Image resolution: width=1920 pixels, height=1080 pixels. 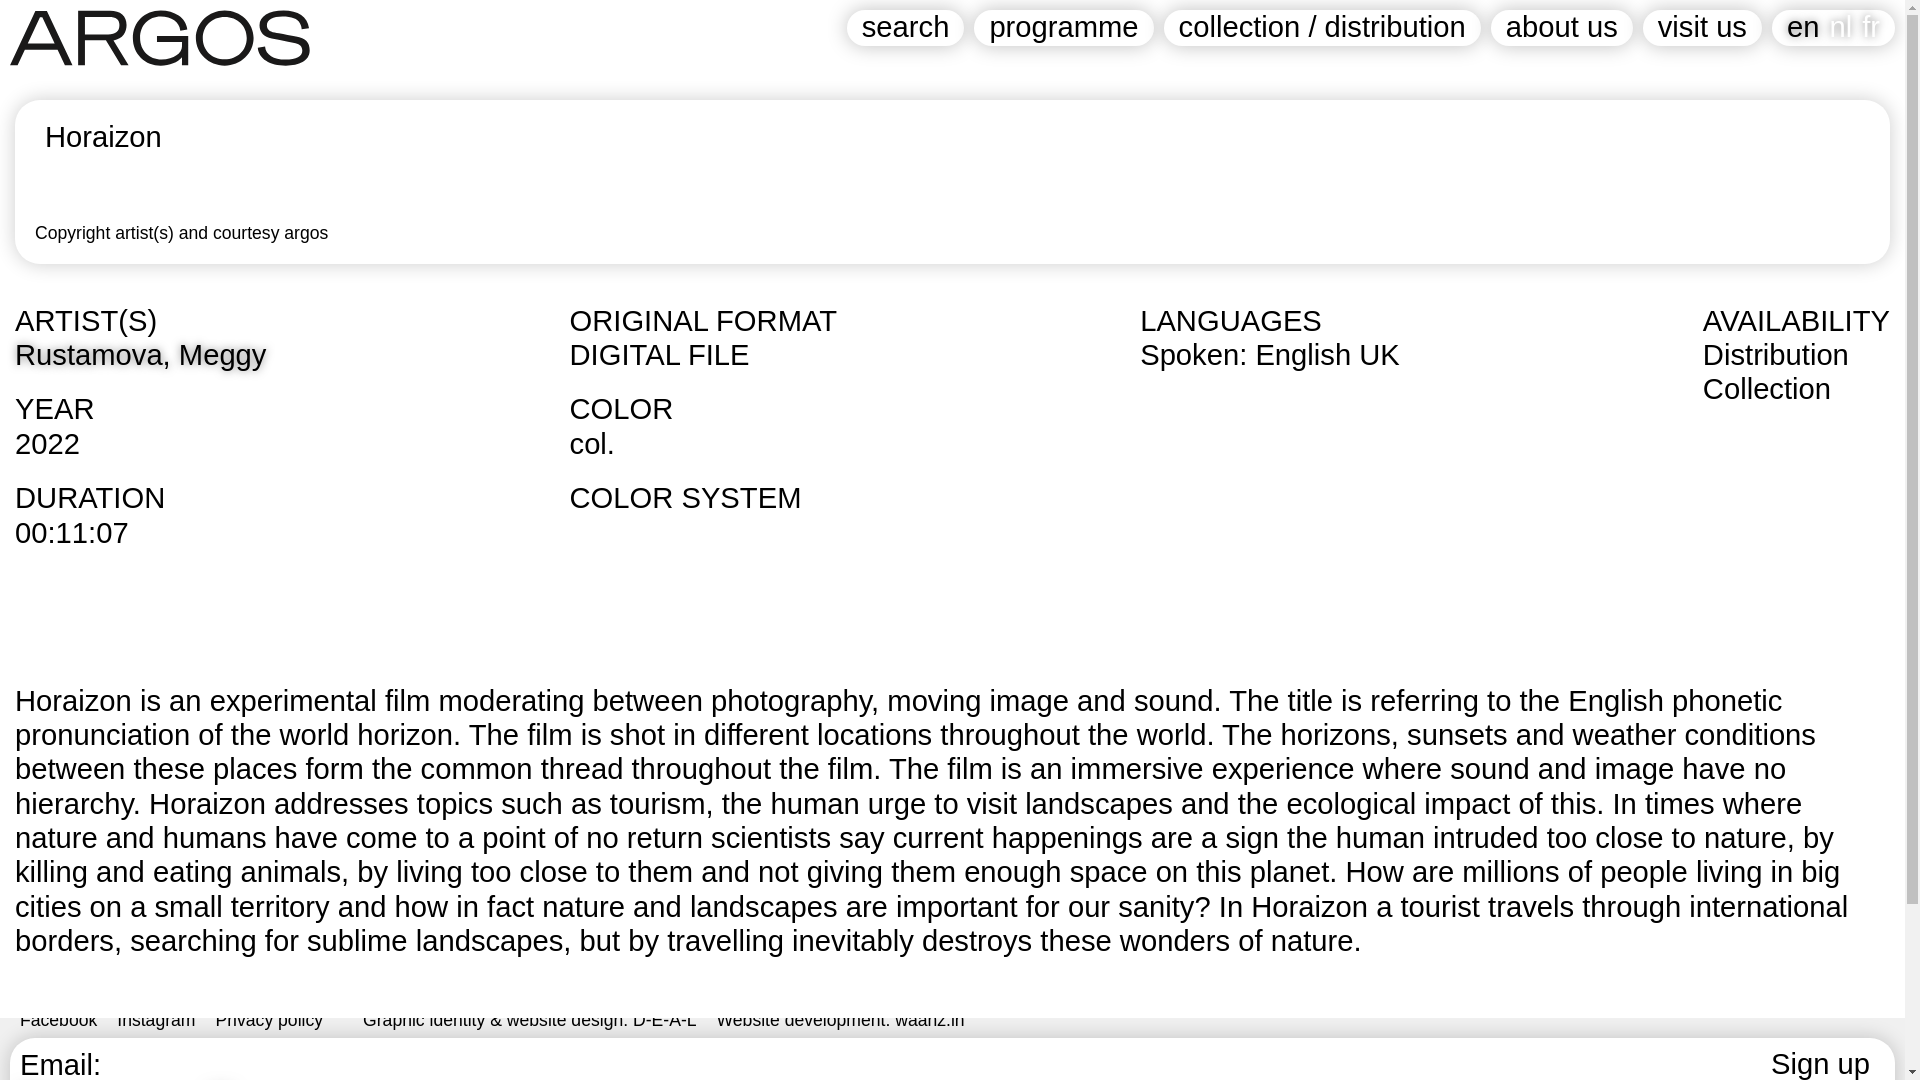 I want to click on D-E-A-L, so click(x=664, y=1020).